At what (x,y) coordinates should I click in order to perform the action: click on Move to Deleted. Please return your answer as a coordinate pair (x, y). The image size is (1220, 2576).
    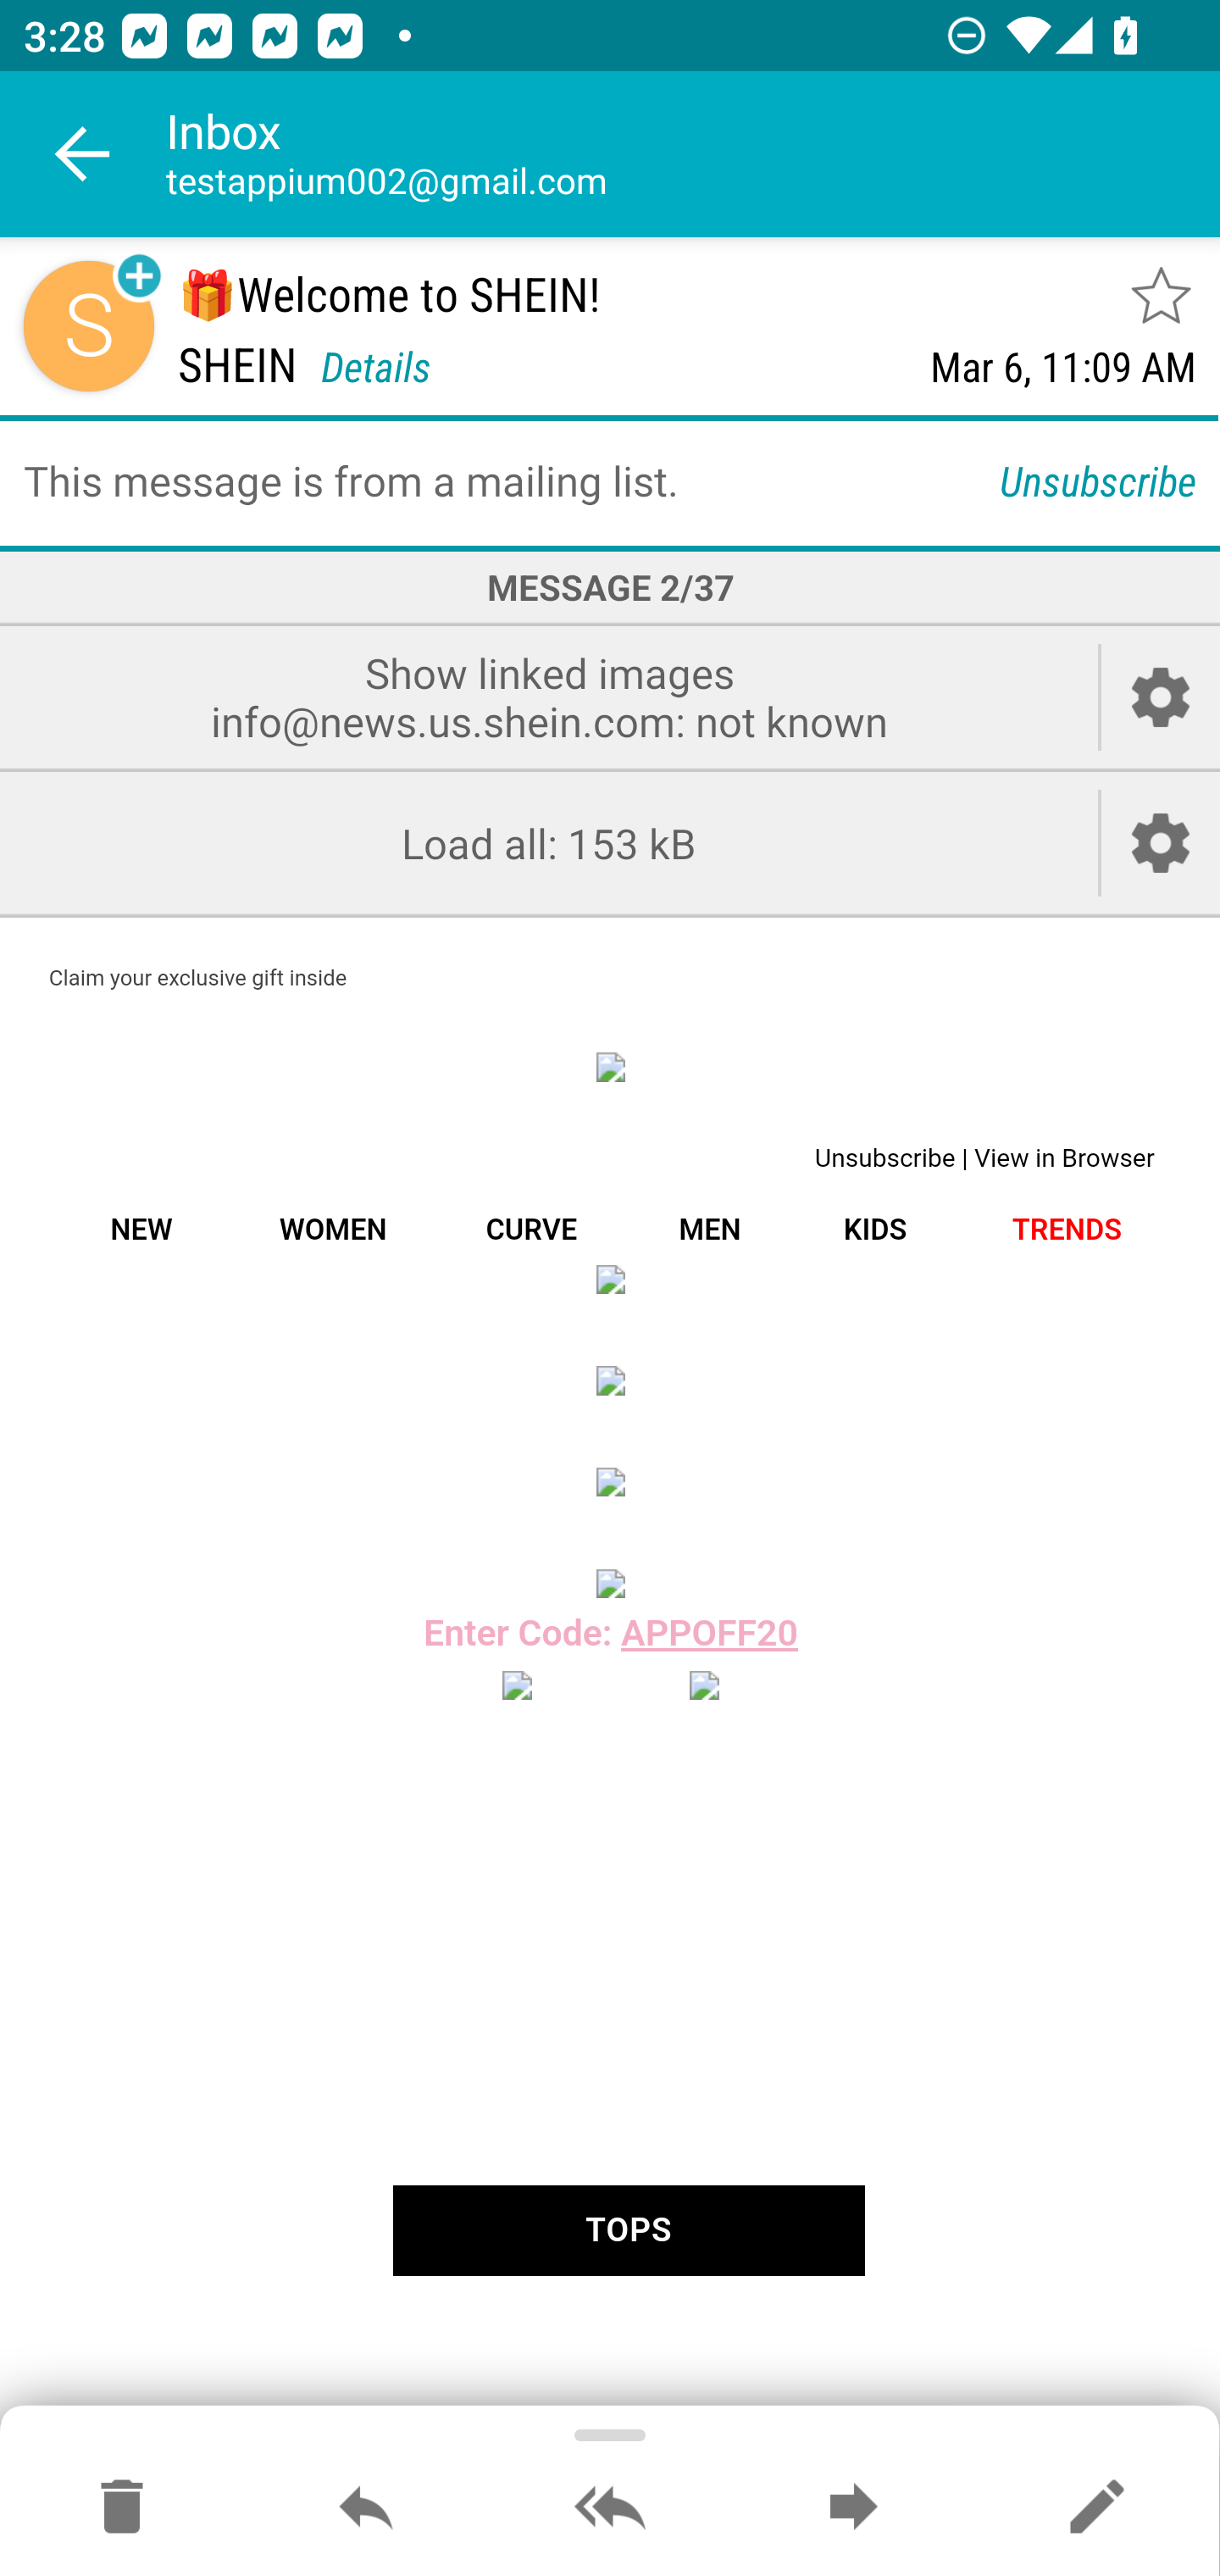
    Looking at the image, I should click on (122, 2508).